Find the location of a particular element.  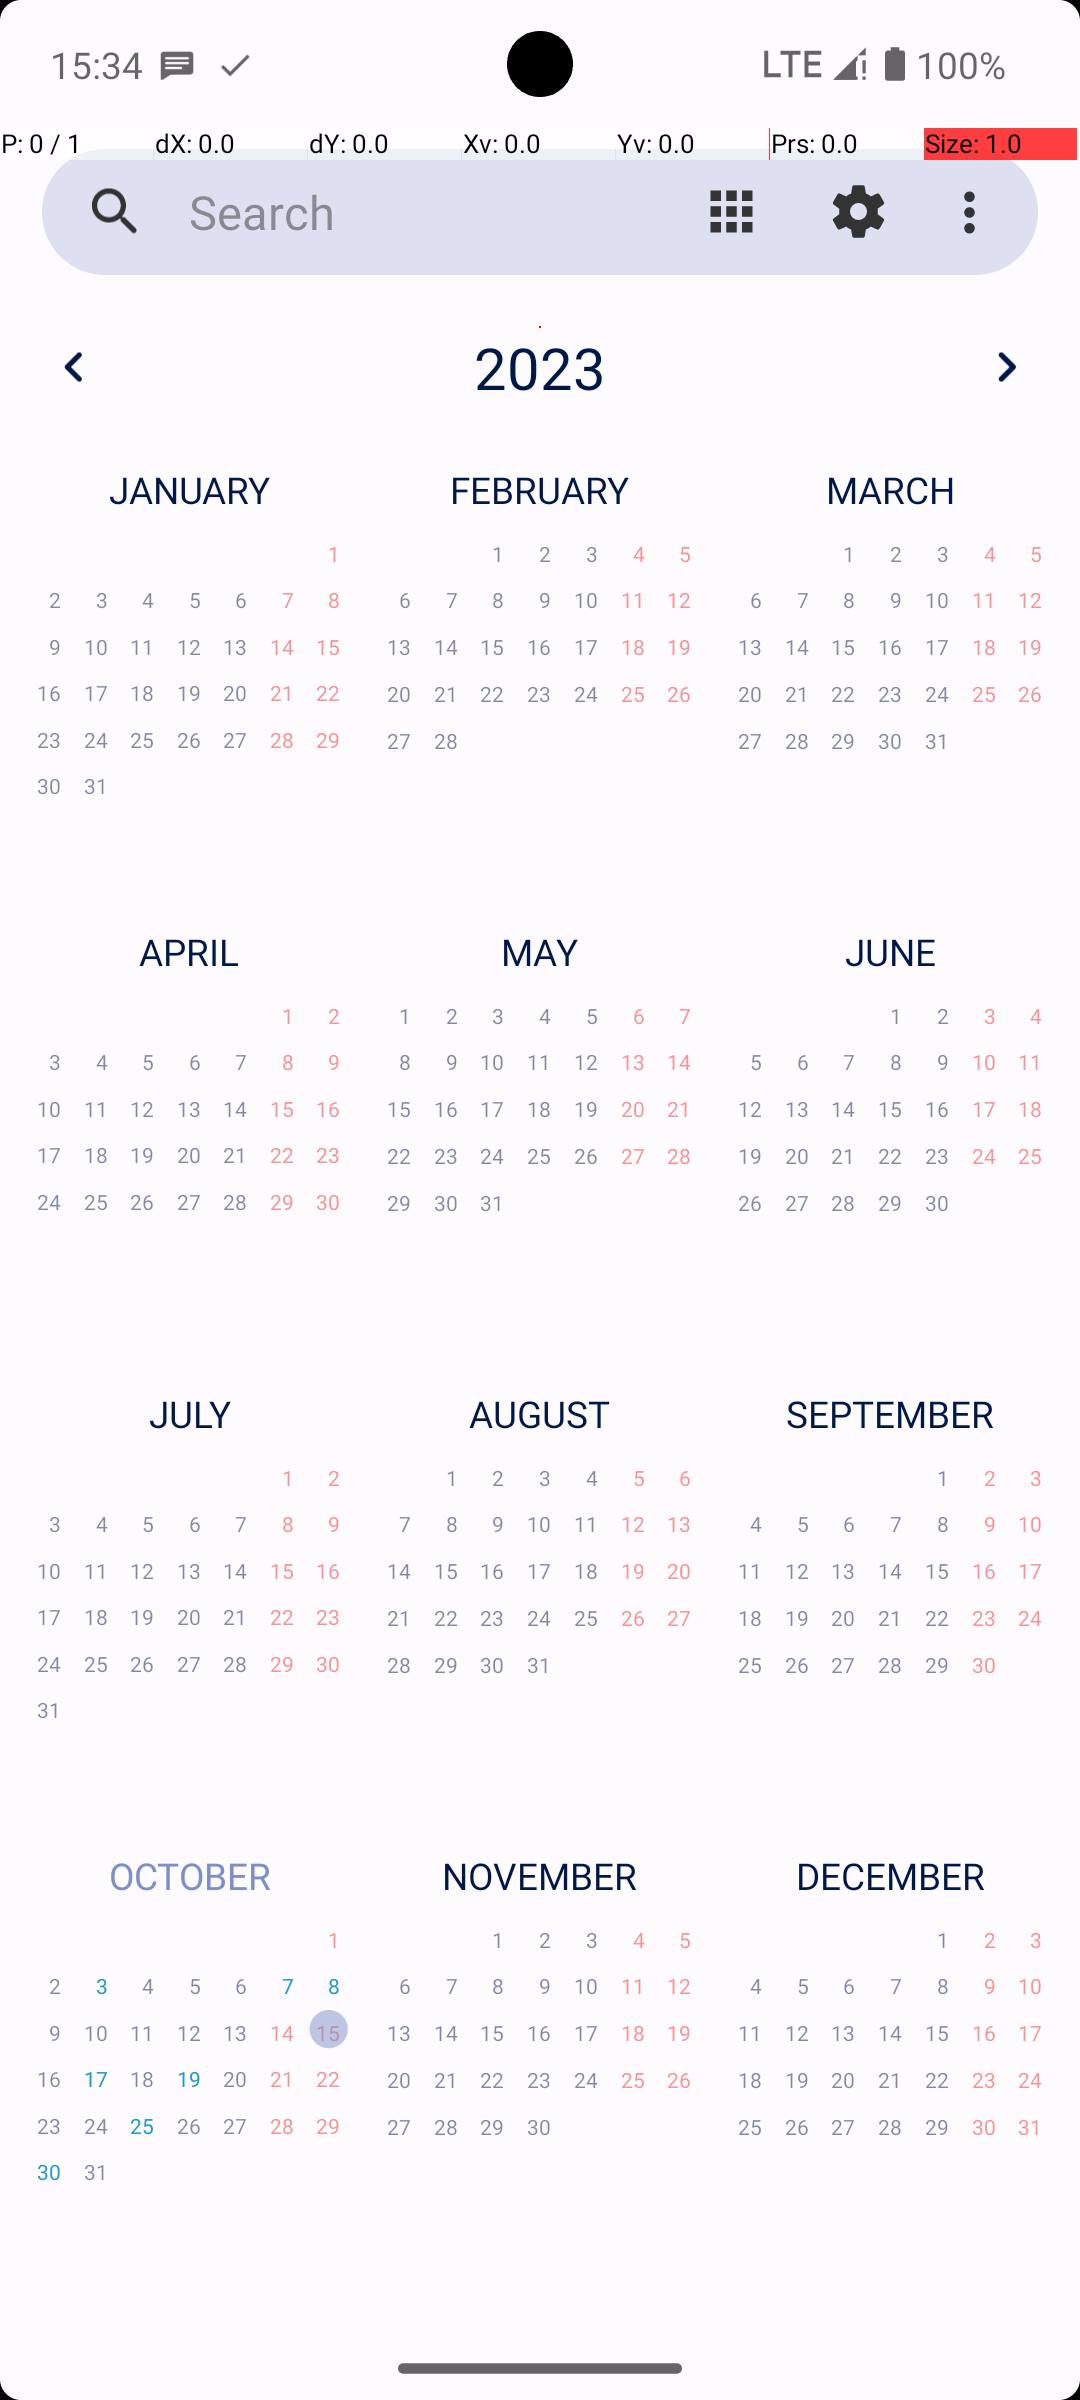

JUNE is located at coordinates (890, 951).